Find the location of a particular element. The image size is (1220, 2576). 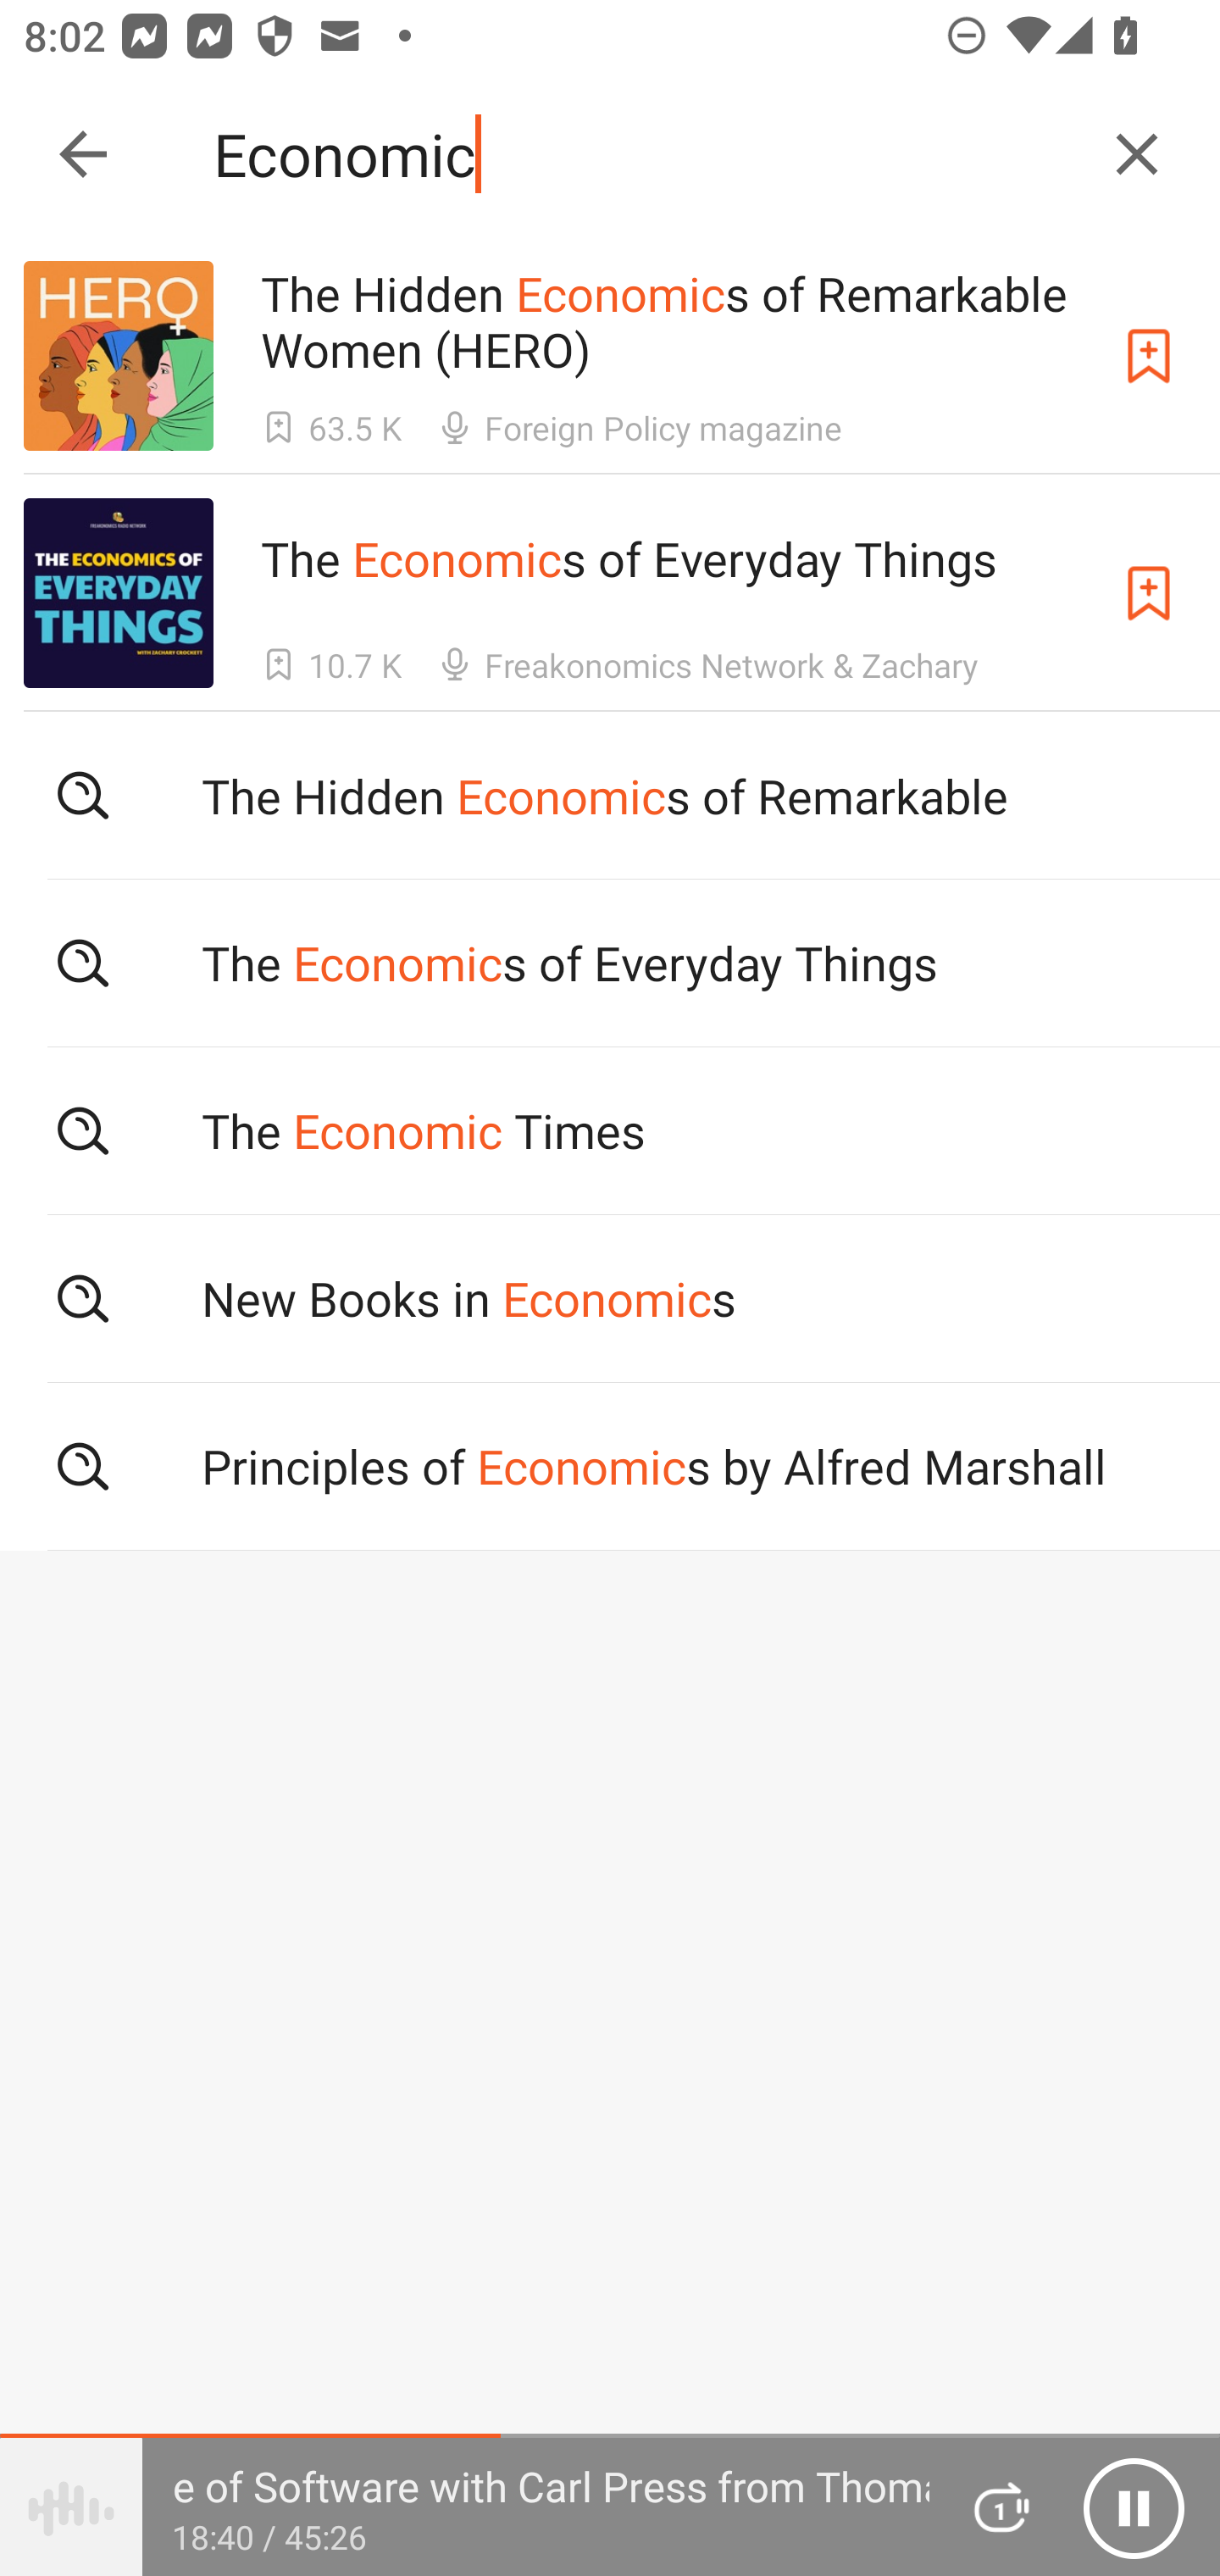

 The Economic Times is located at coordinates (610, 1130).